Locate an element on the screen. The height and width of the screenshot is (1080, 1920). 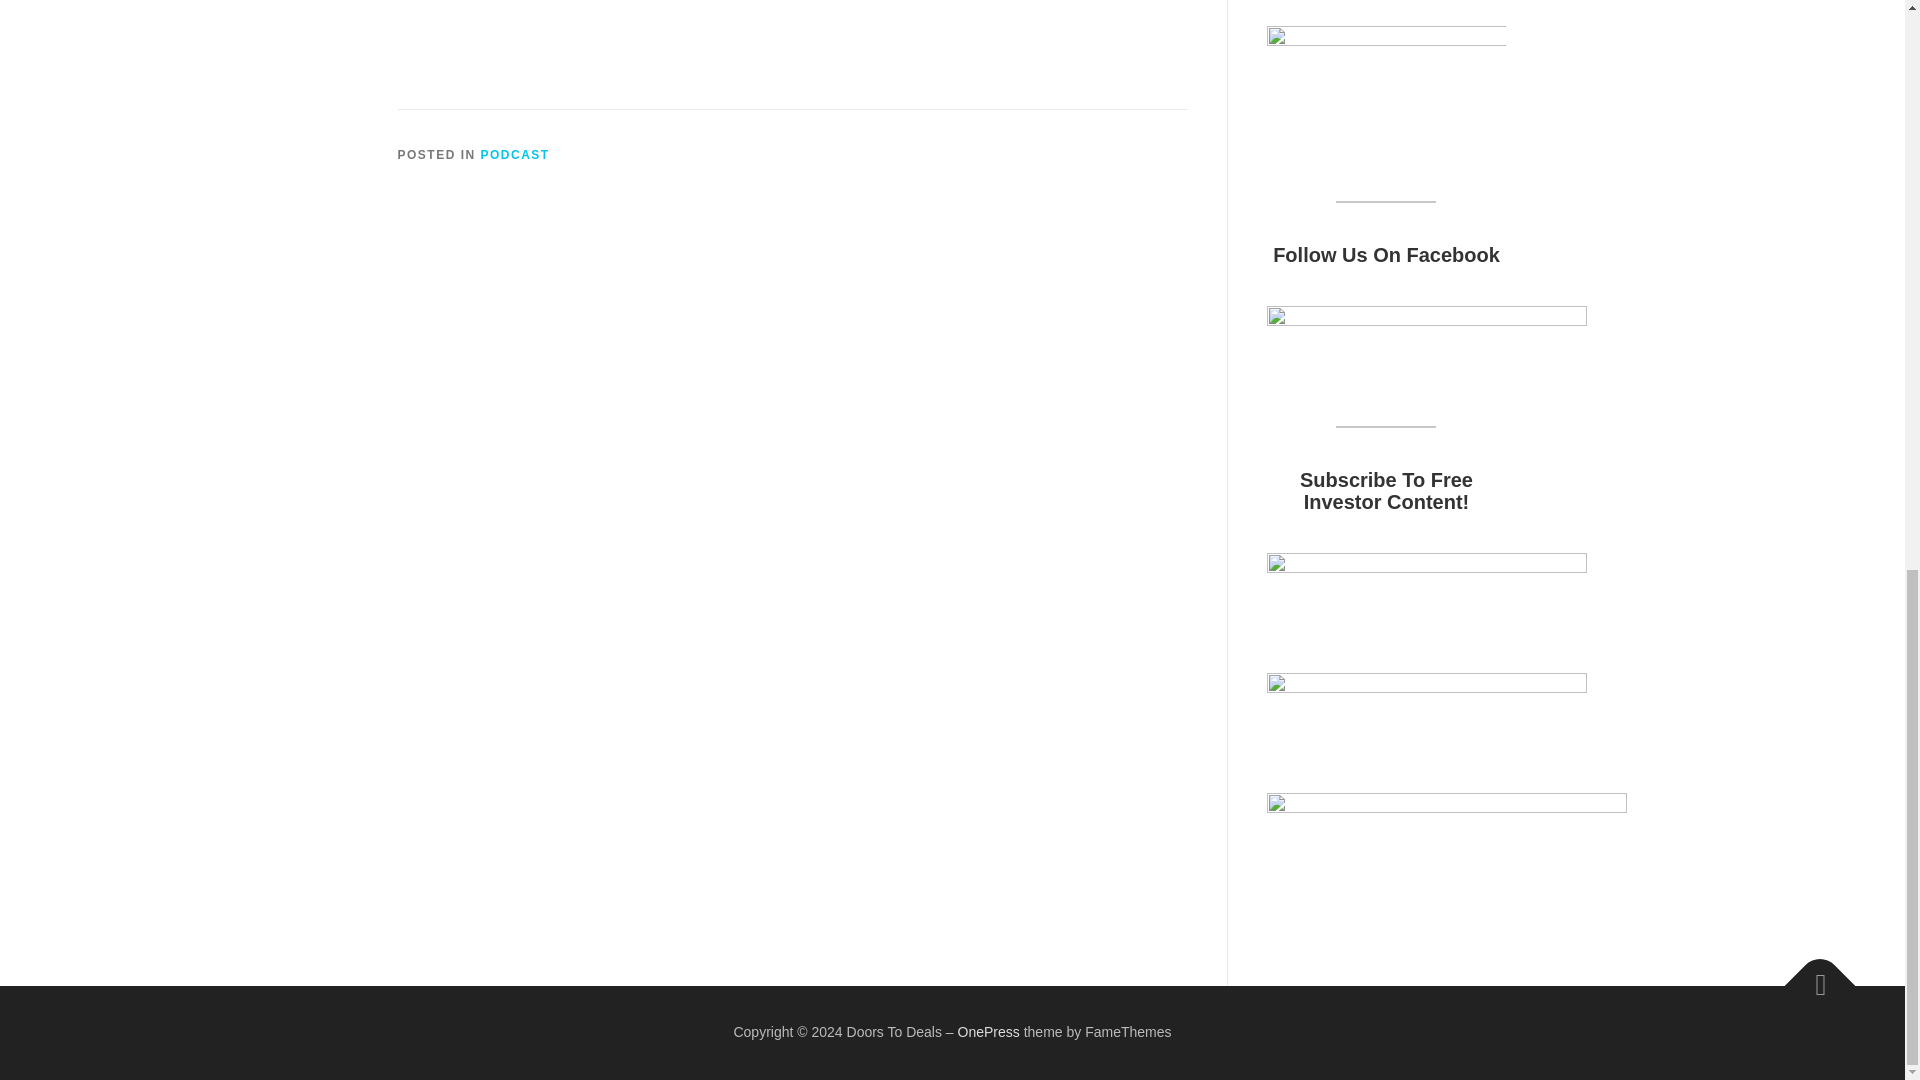
Back To Top is located at coordinates (1810, 975).